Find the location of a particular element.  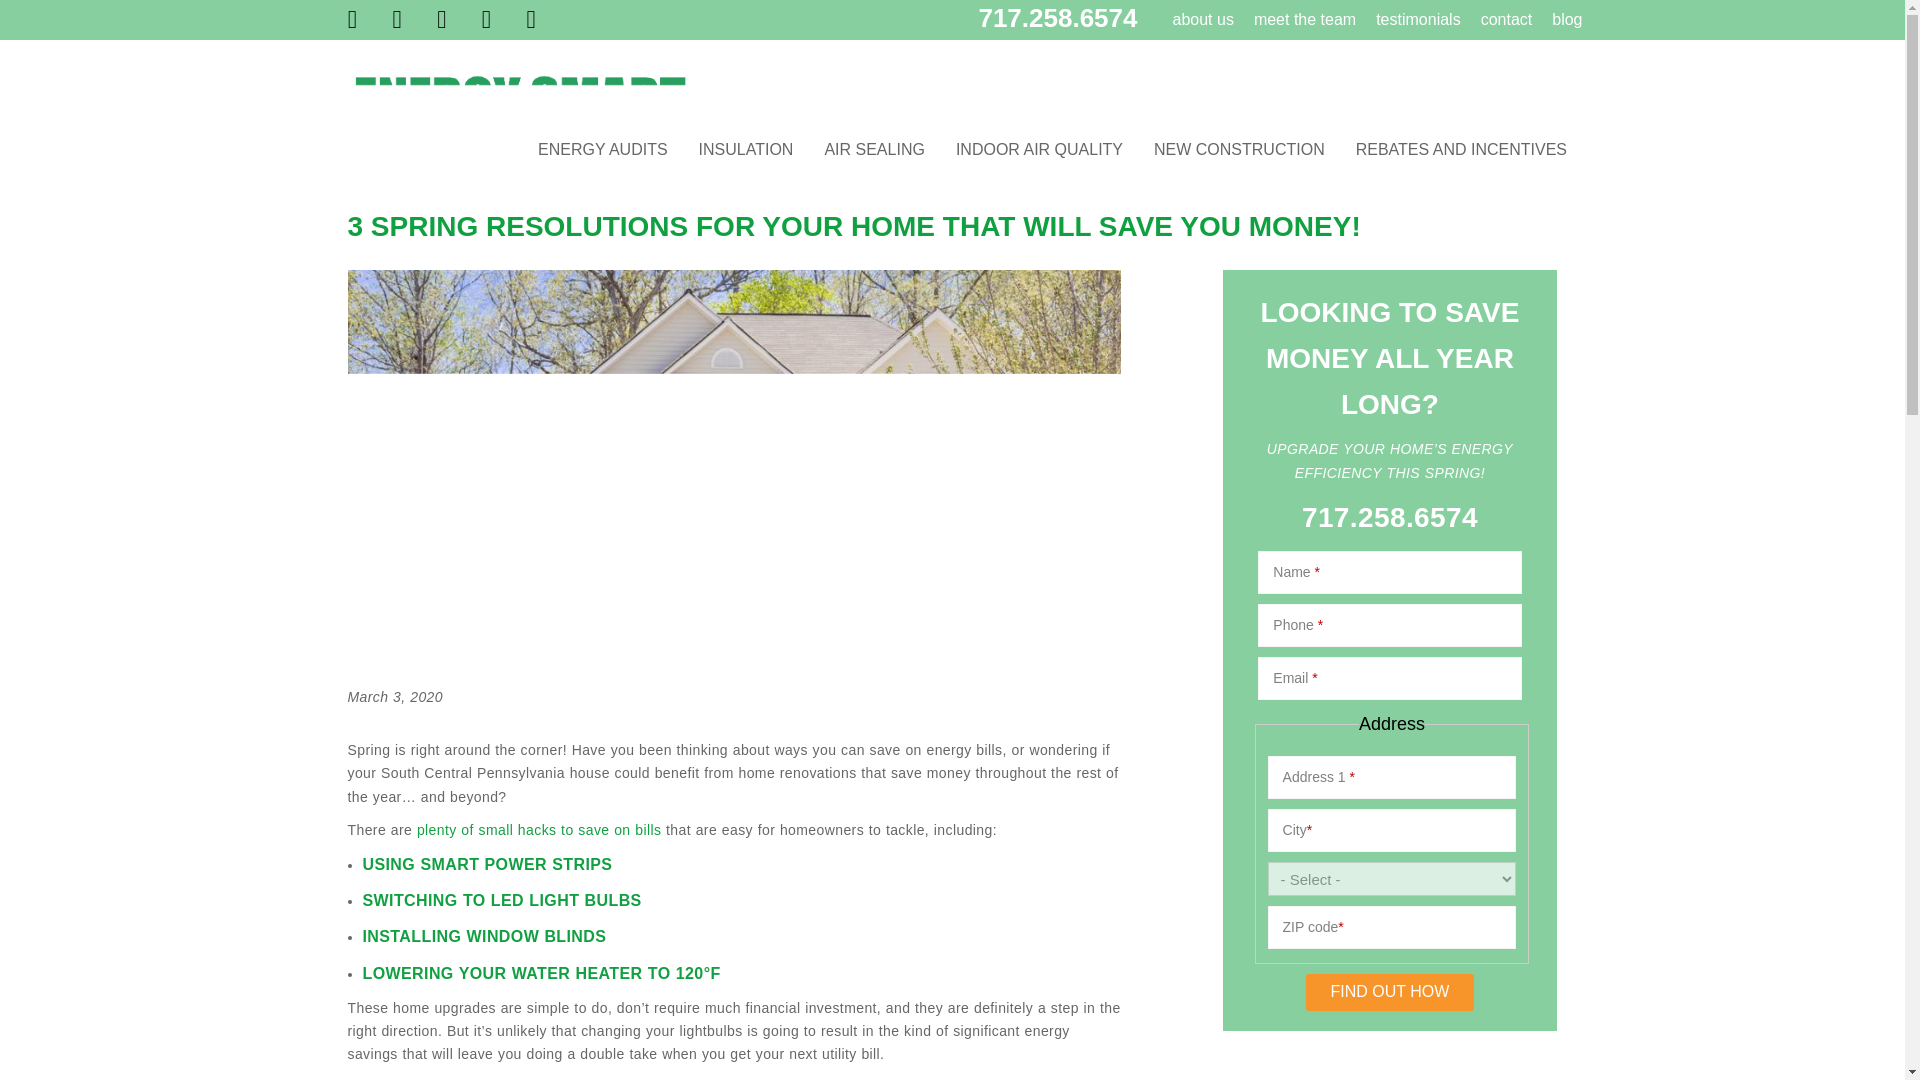

717.258.6574 is located at coordinates (1056, 17).